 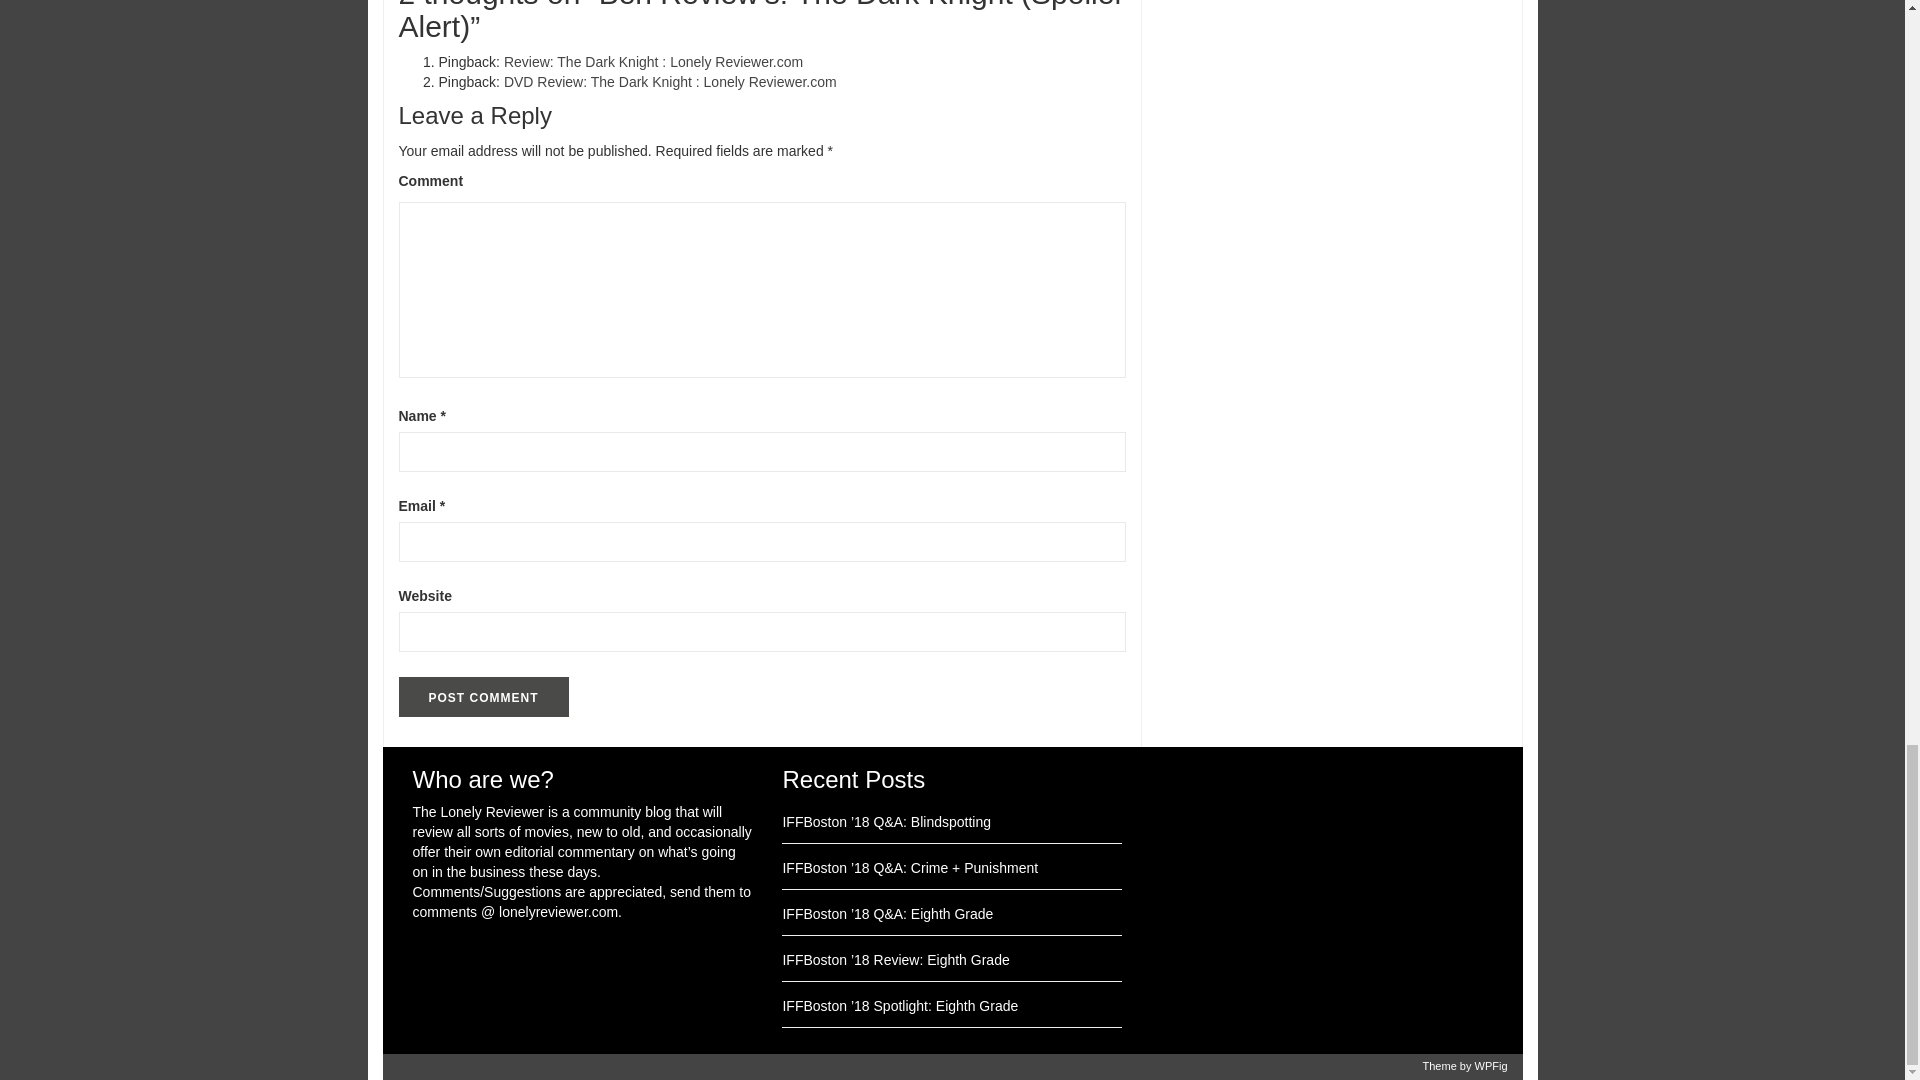 What do you see at coordinates (670, 82) in the screenshot?
I see `DVD Review: The Dark Knight : Lonely Reviewer.com` at bounding box center [670, 82].